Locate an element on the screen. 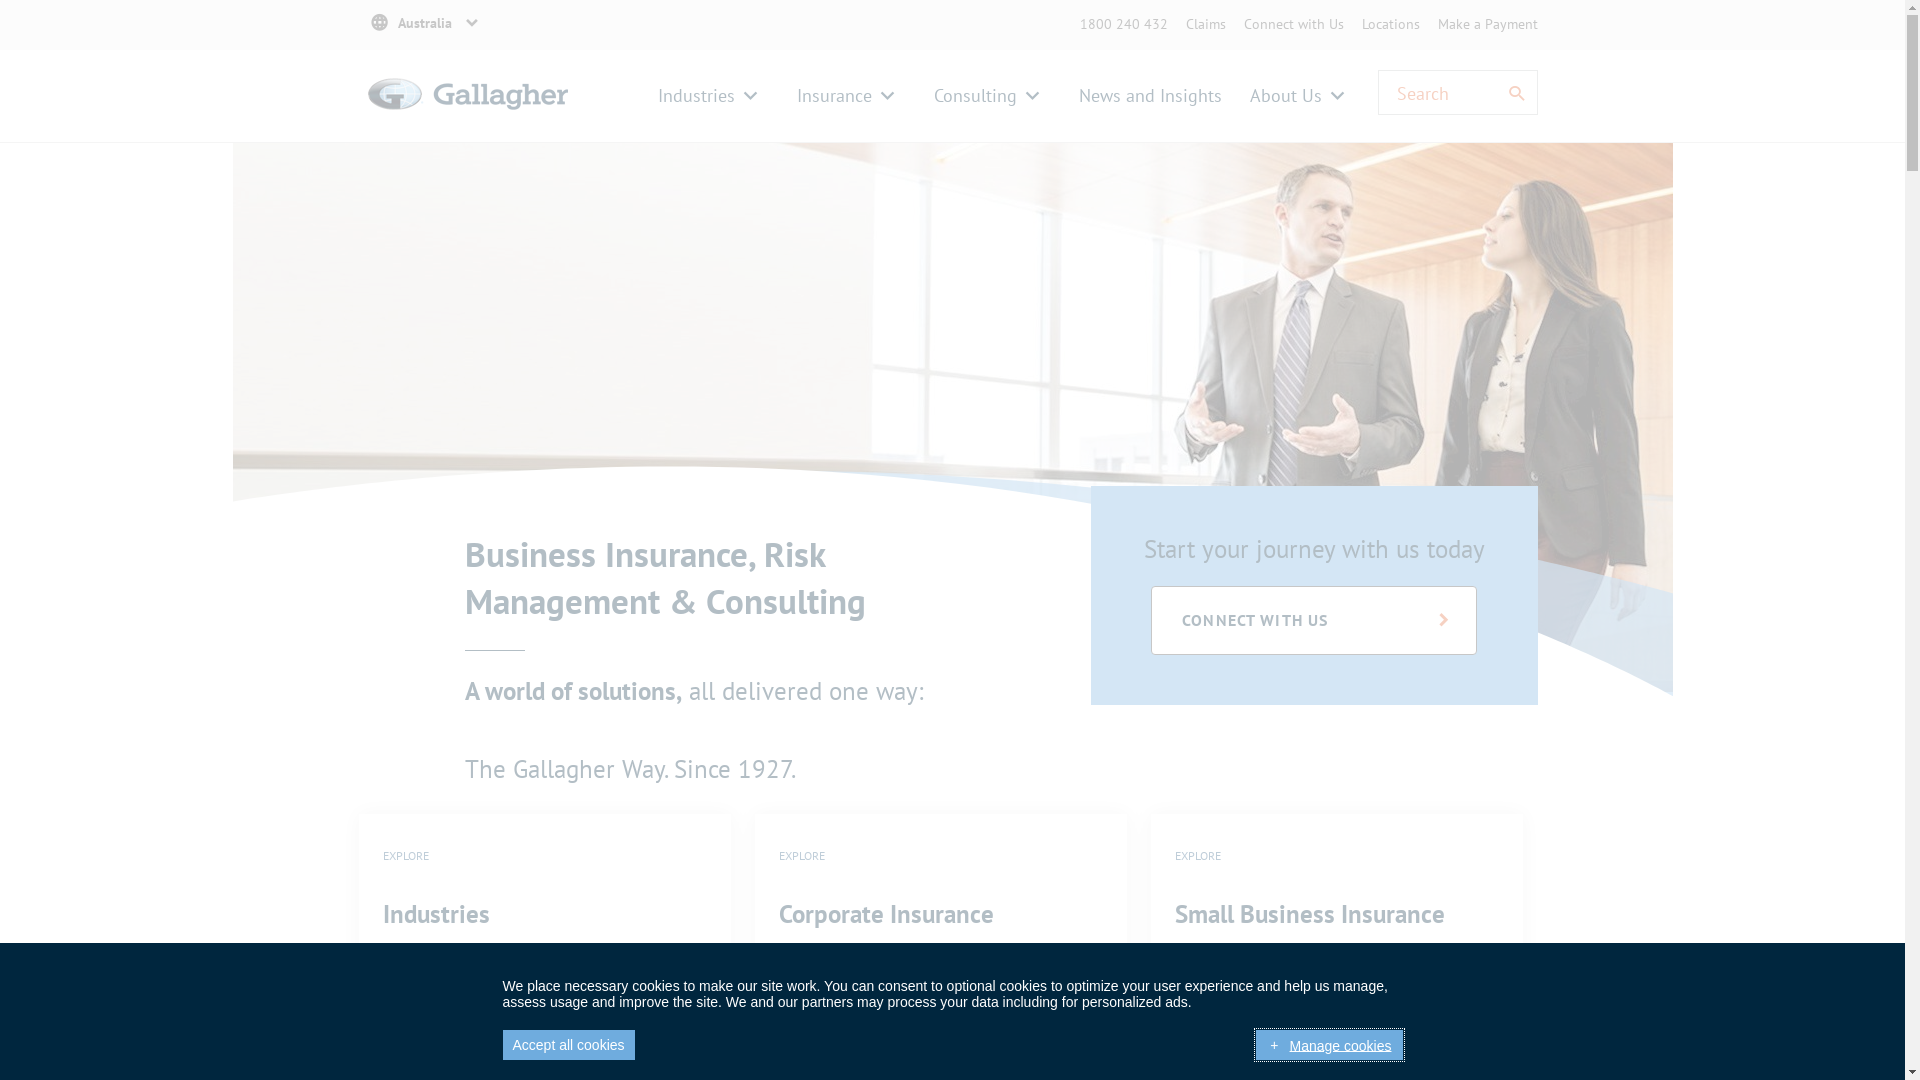 The image size is (1920, 1080). Gallagher Australia is located at coordinates (468, 118).